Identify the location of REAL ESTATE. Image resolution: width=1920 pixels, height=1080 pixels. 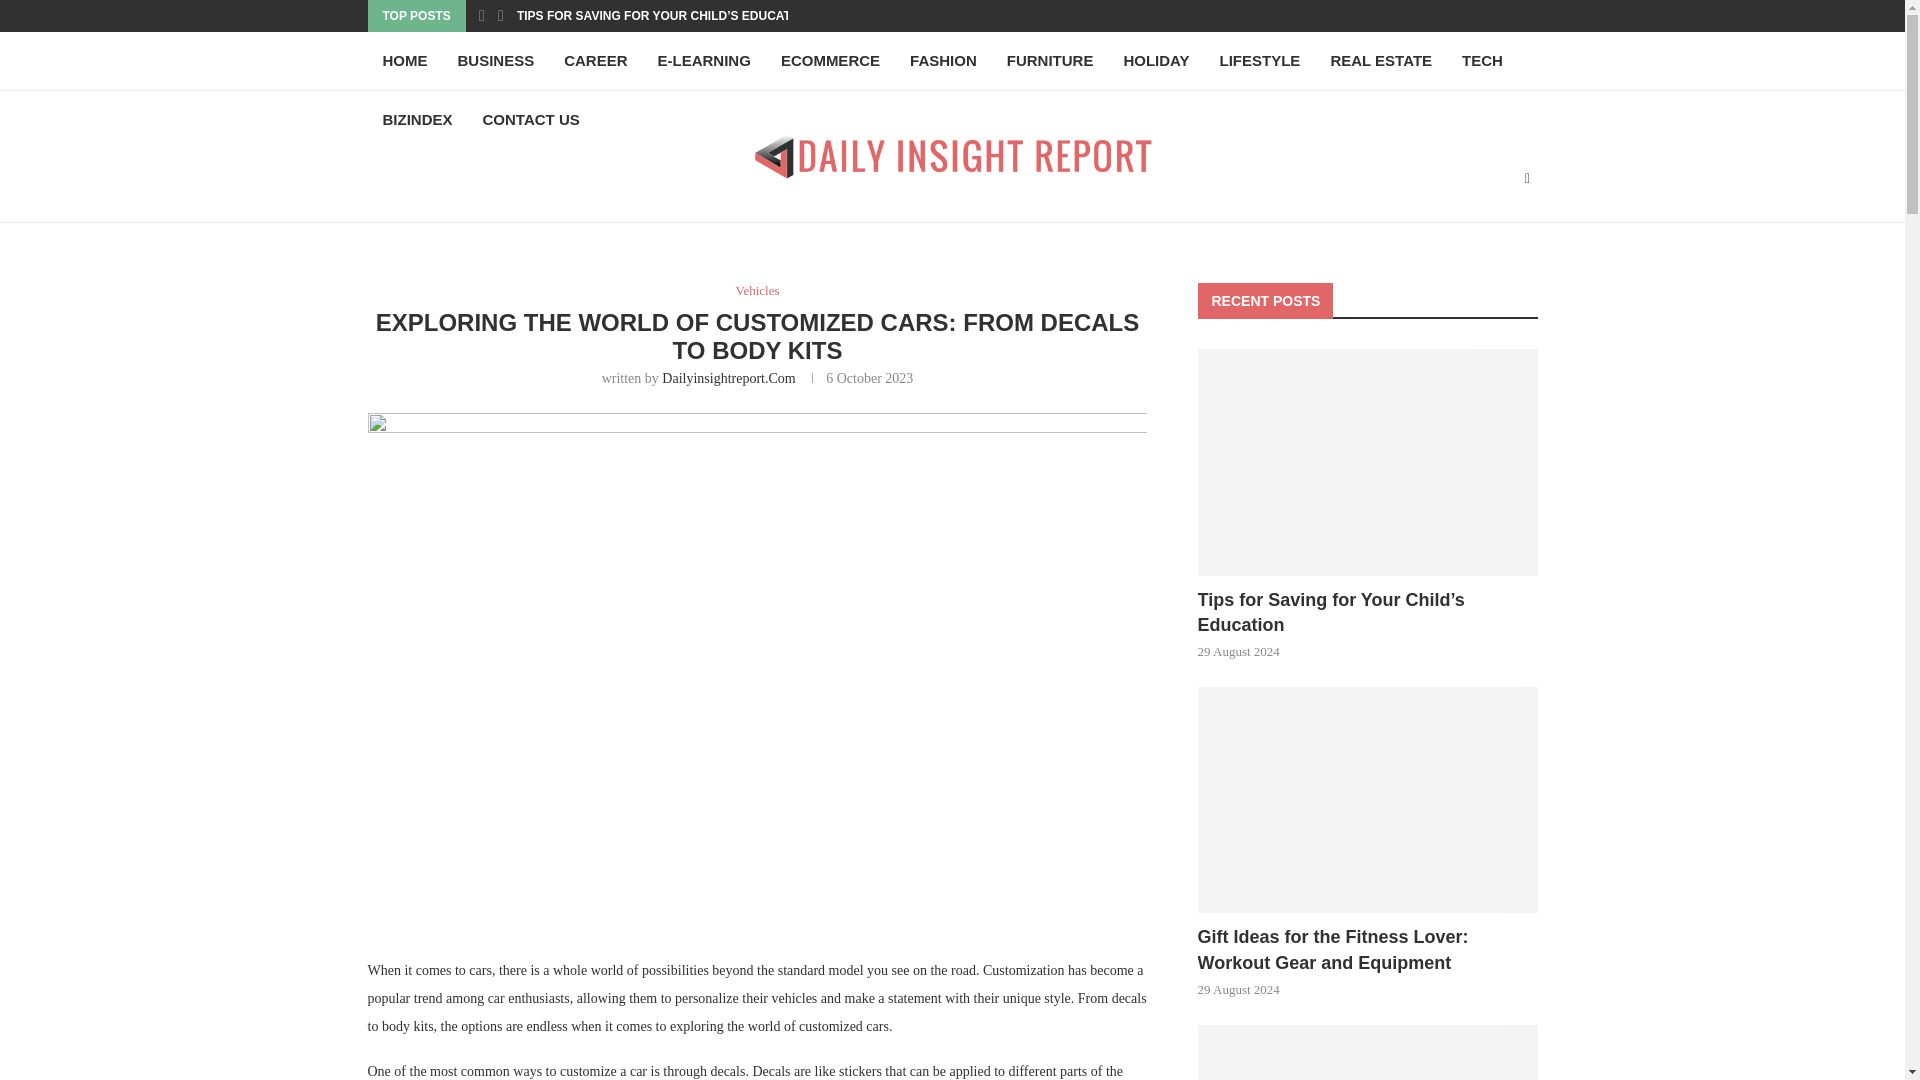
(1381, 61).